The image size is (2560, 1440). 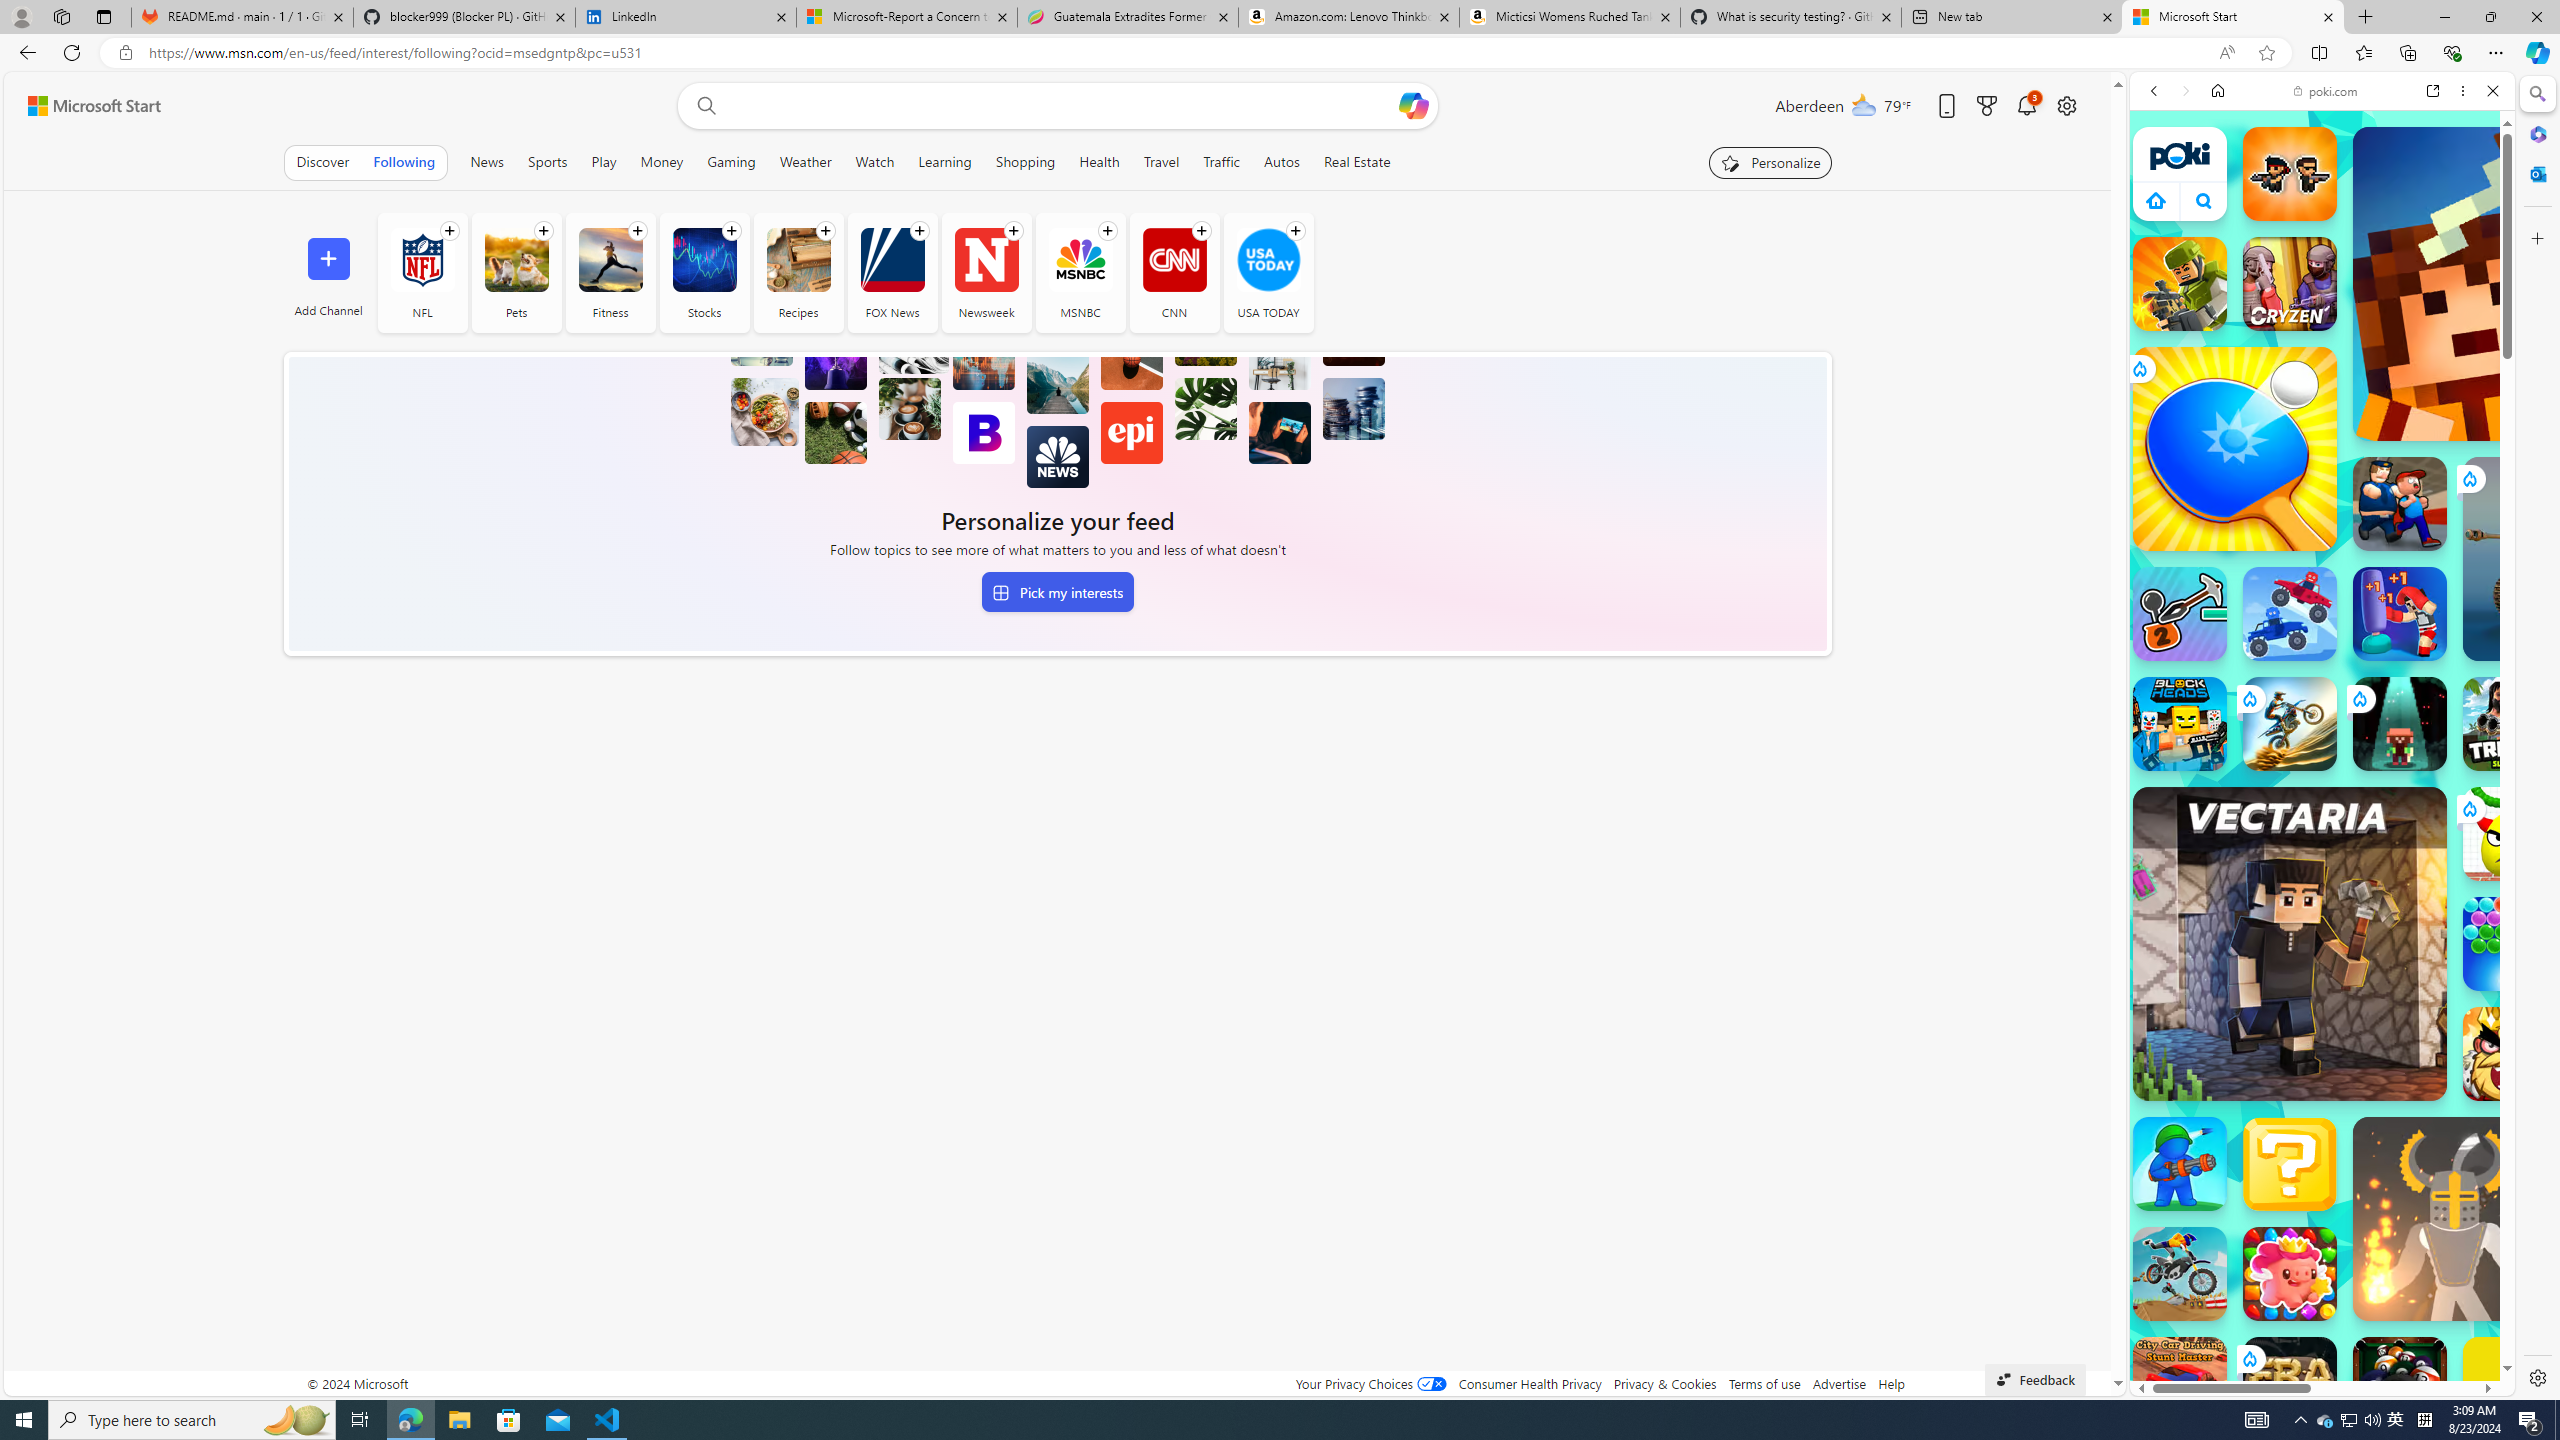 I want to click on CNN, so click(x=1173, y=260).